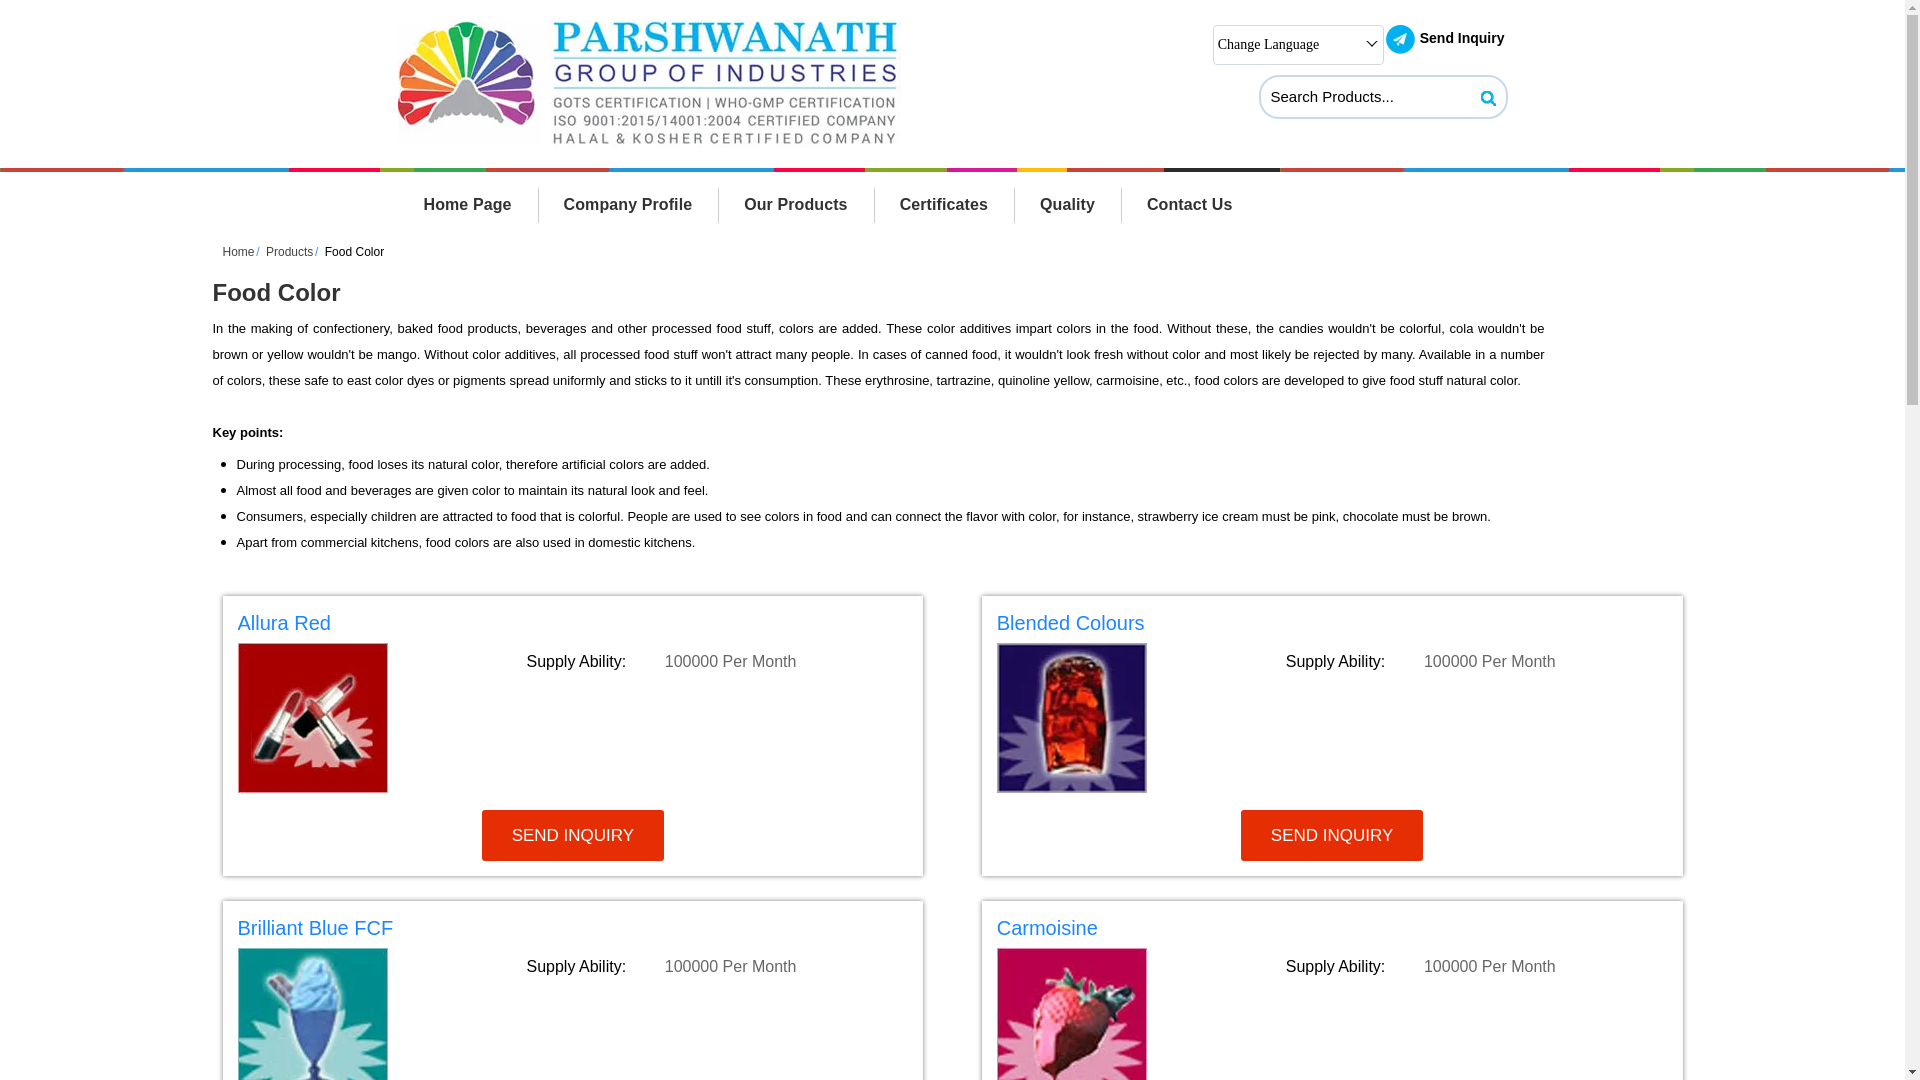 The width and height of the screenshot is (1920, 1080). What do you see at coordinates (628, 204) in the screenshot?
I see `Company Profile` at bounding box center [628, 204].